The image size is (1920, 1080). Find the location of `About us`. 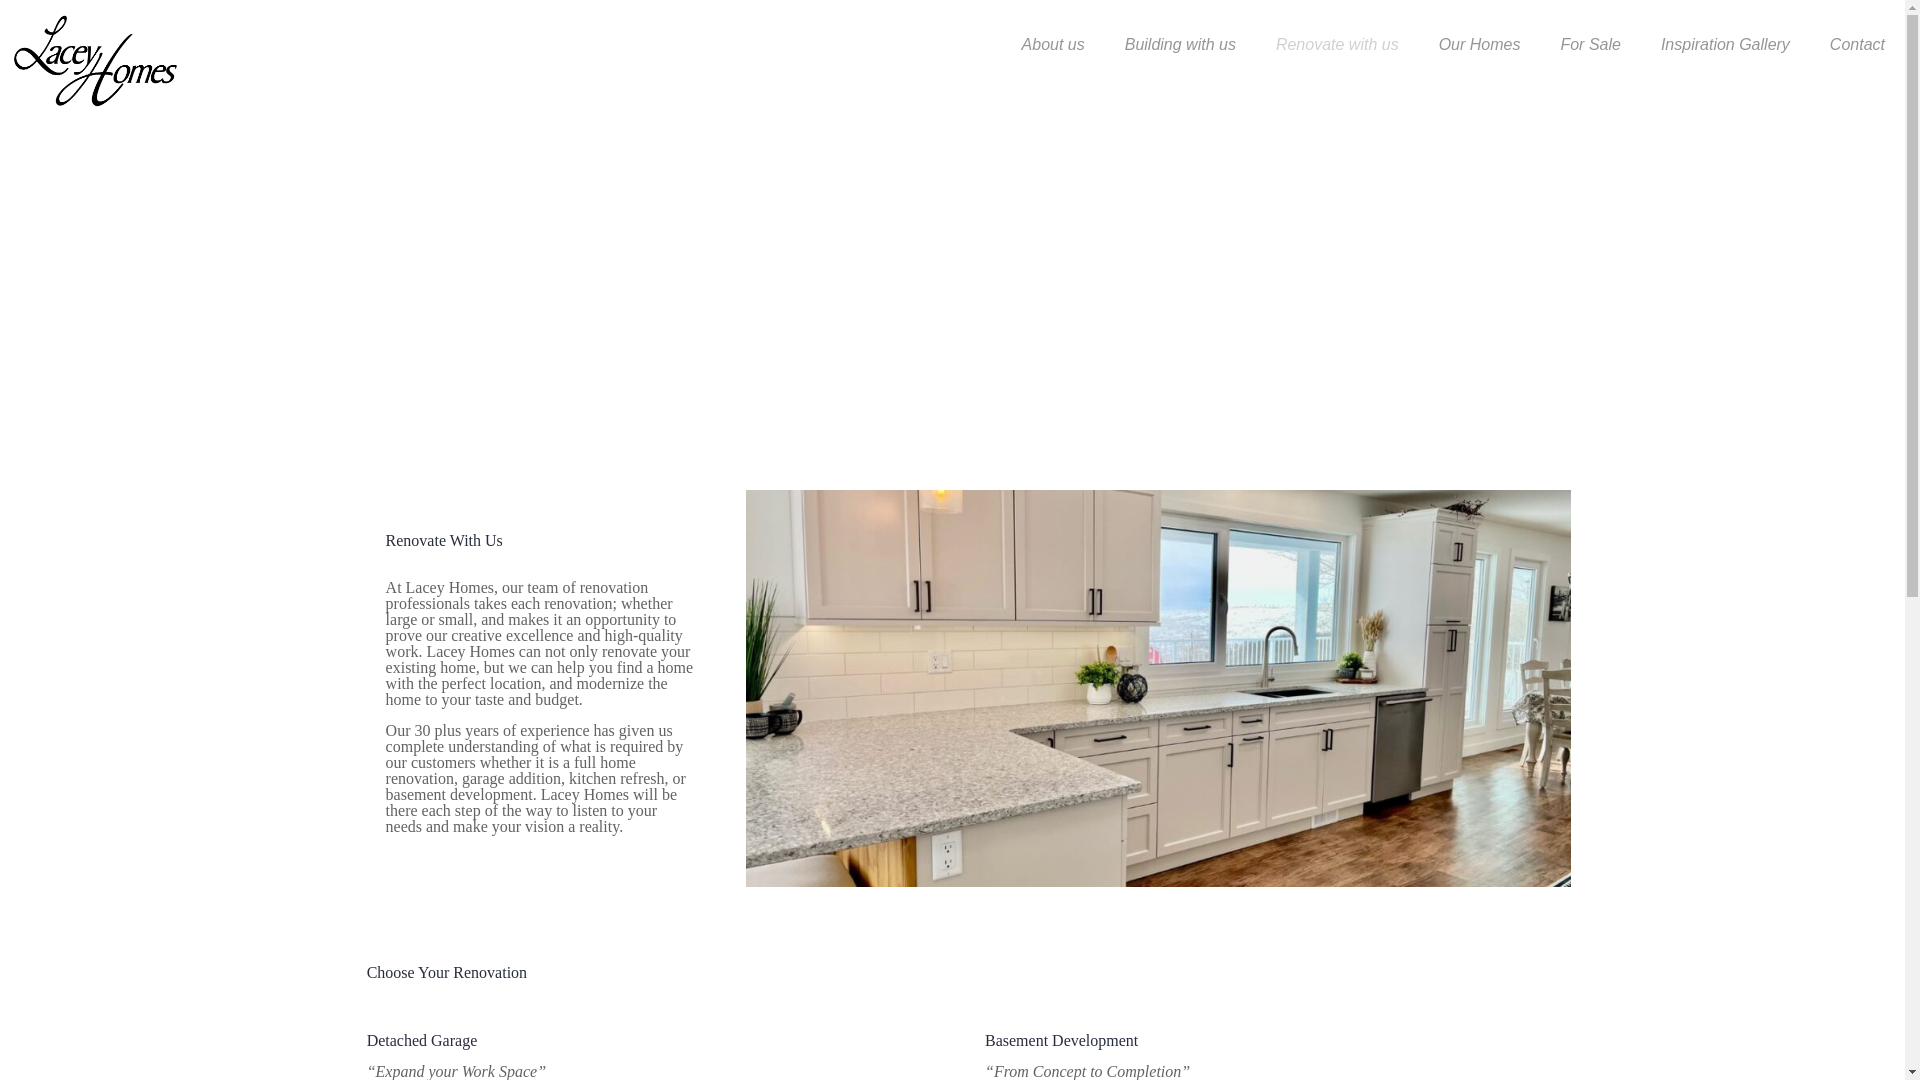

About us is located at coordinates (1054, 44).